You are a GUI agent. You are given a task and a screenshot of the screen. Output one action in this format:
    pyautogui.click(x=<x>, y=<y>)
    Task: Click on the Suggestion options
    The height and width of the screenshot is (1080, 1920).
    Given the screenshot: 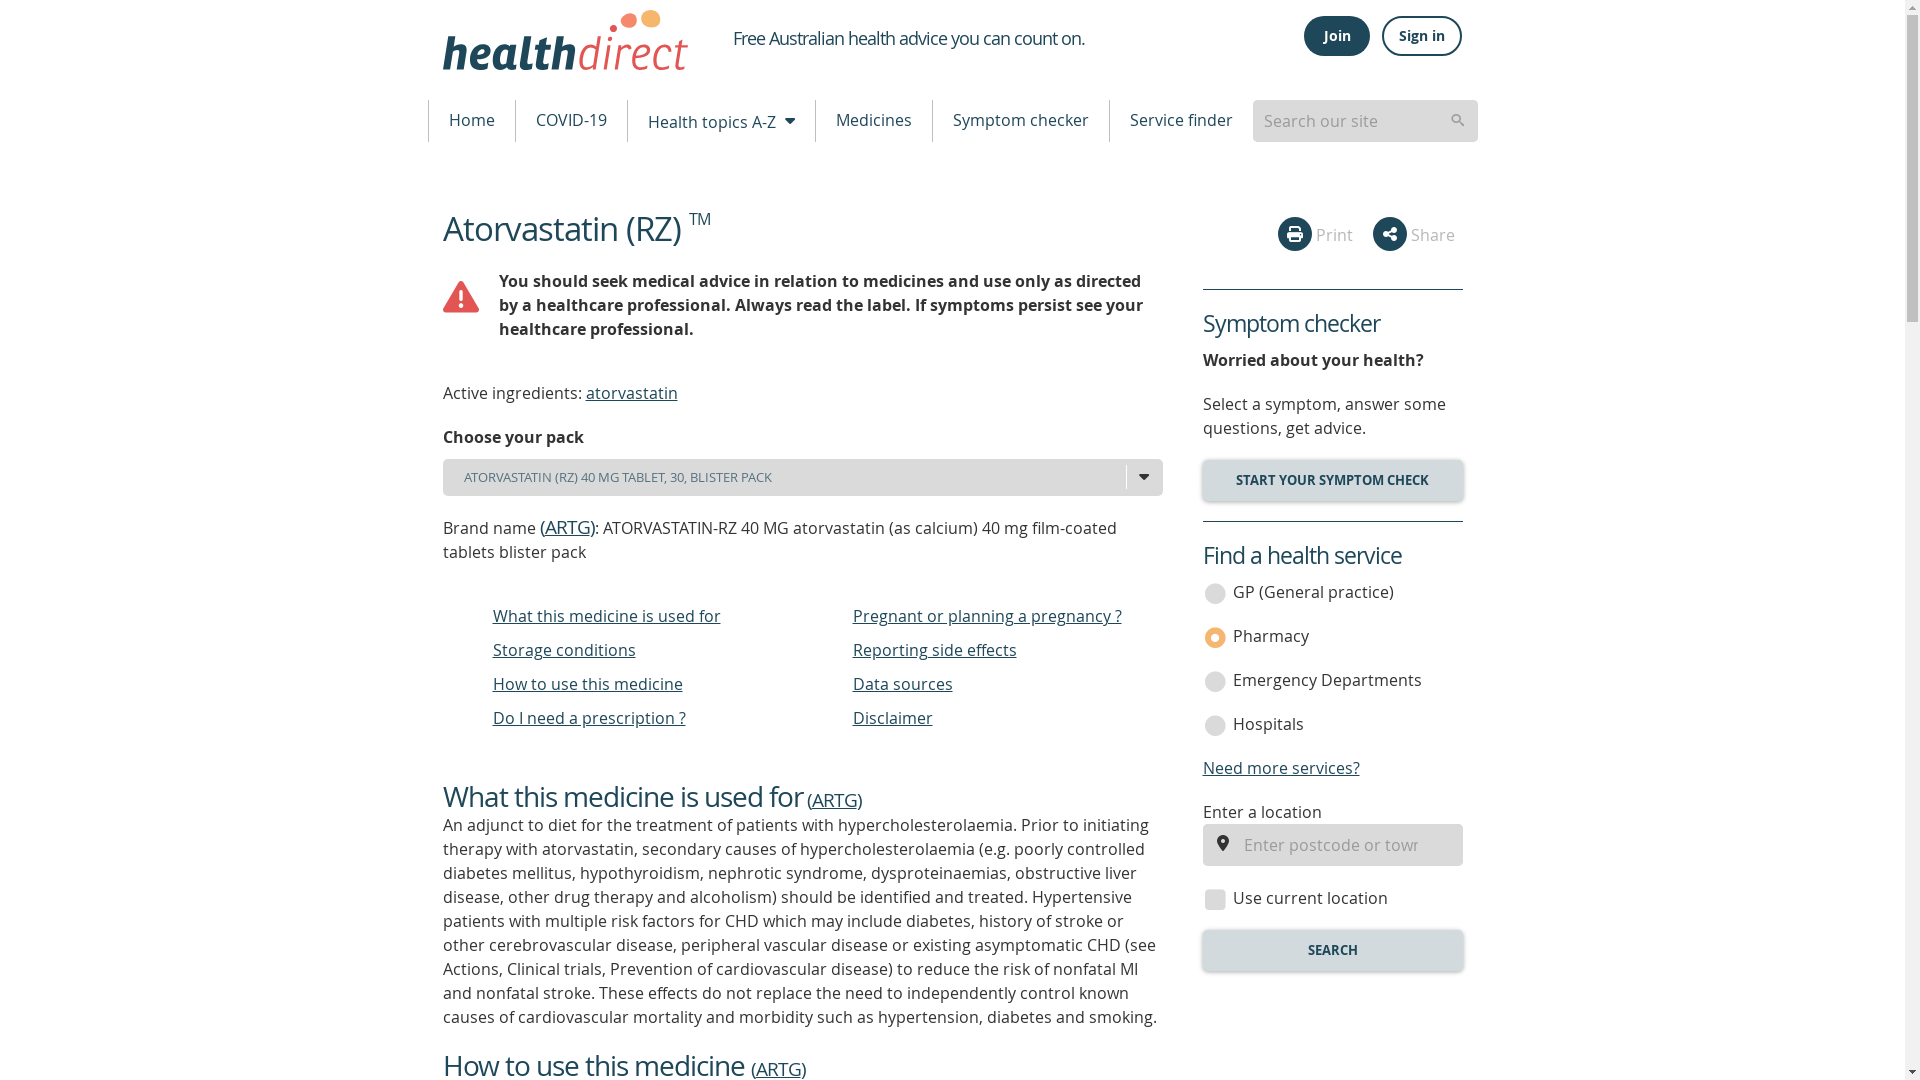 What is the action you would take?
    pyautogui.click(x=1364, y=120)
    